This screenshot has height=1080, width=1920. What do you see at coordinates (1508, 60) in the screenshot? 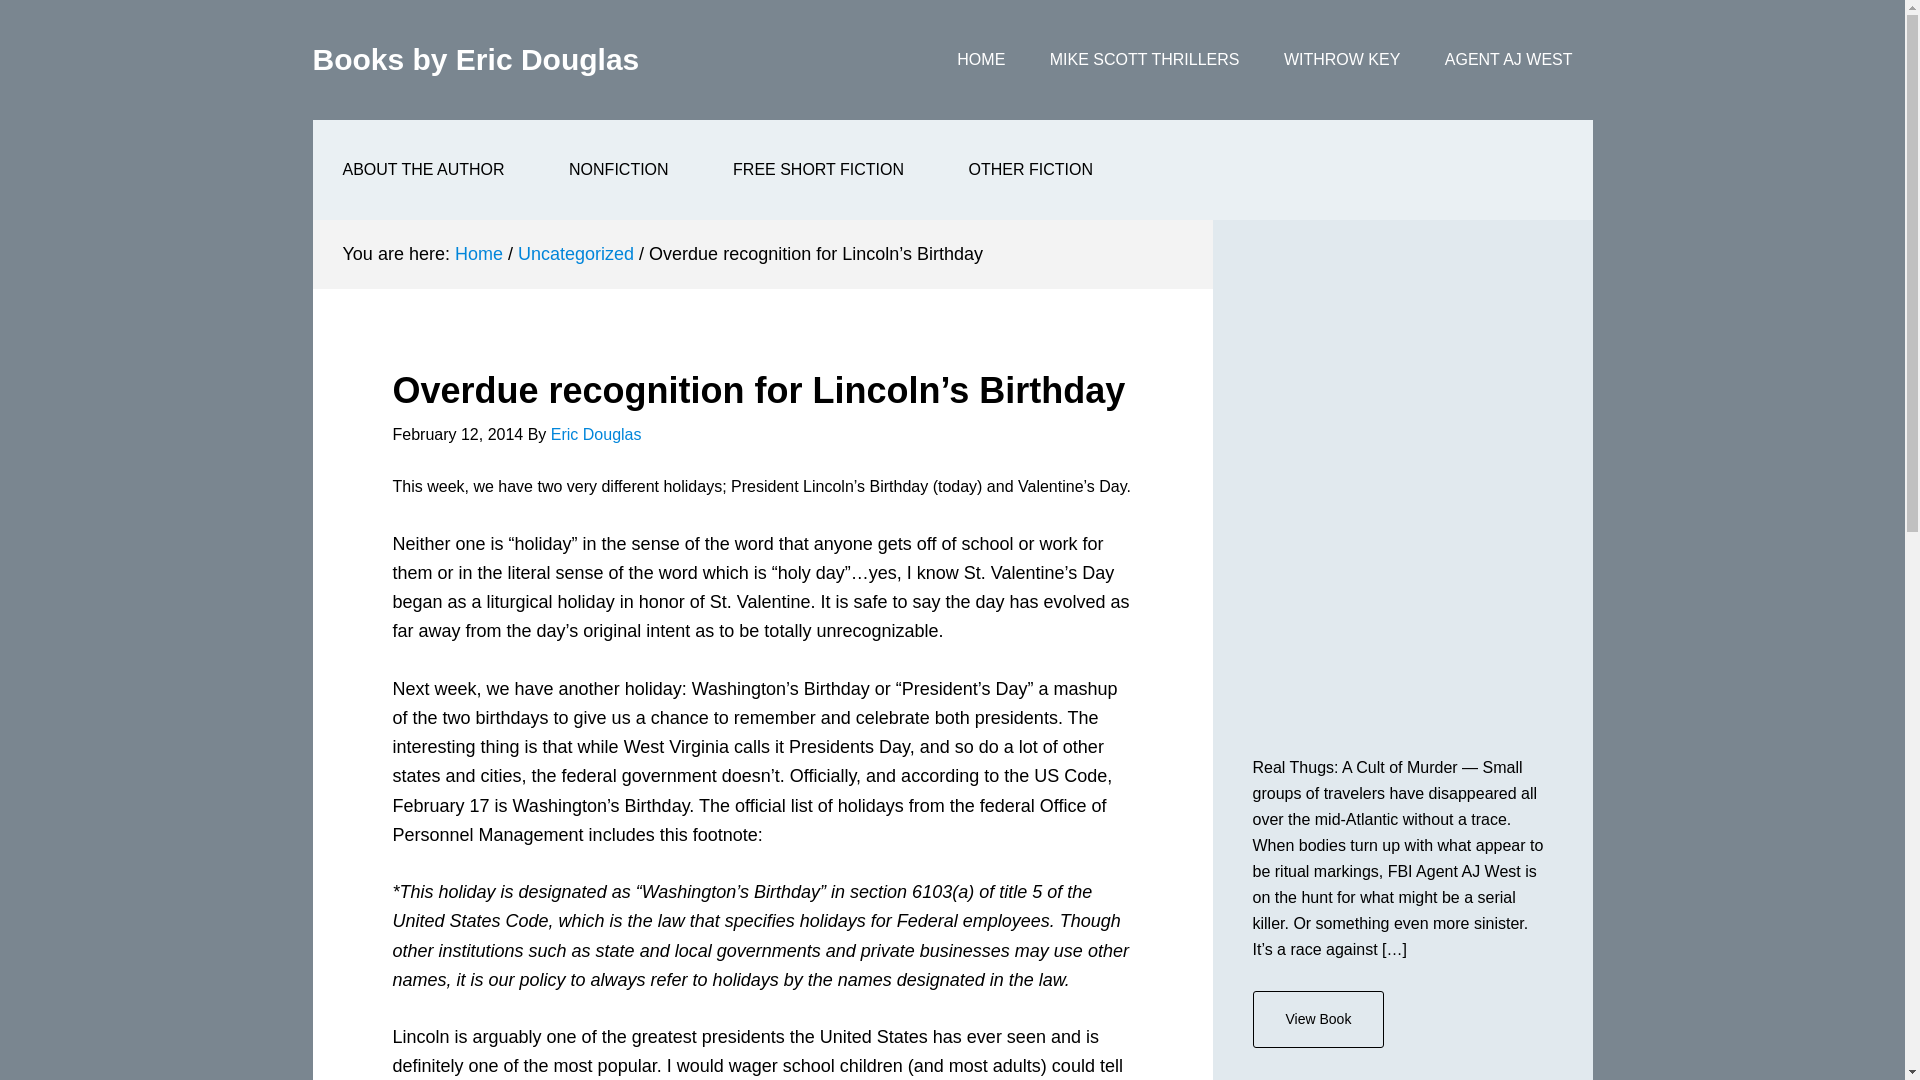
I see `AGENT AJ WEST` at bounding box center [1508, 60].